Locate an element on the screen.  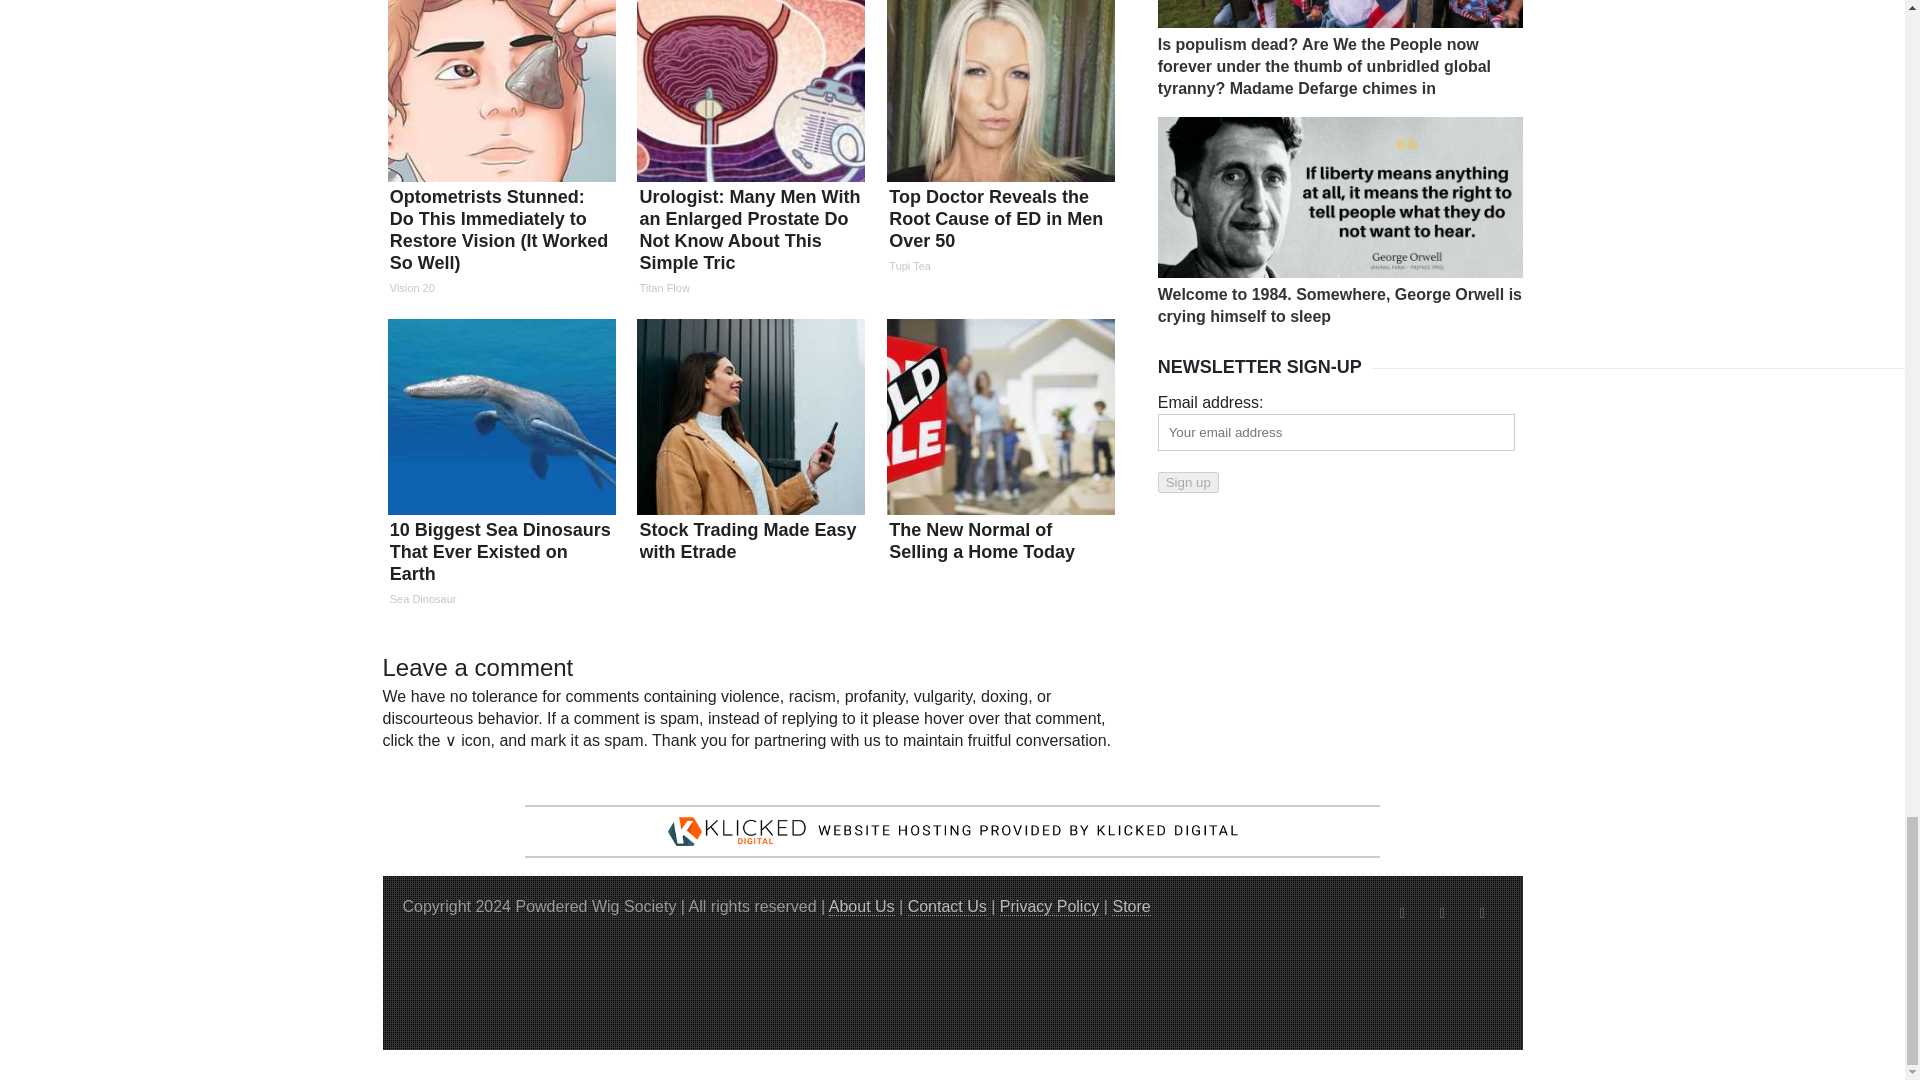
Sign up is located at coordinates (1188, 482).